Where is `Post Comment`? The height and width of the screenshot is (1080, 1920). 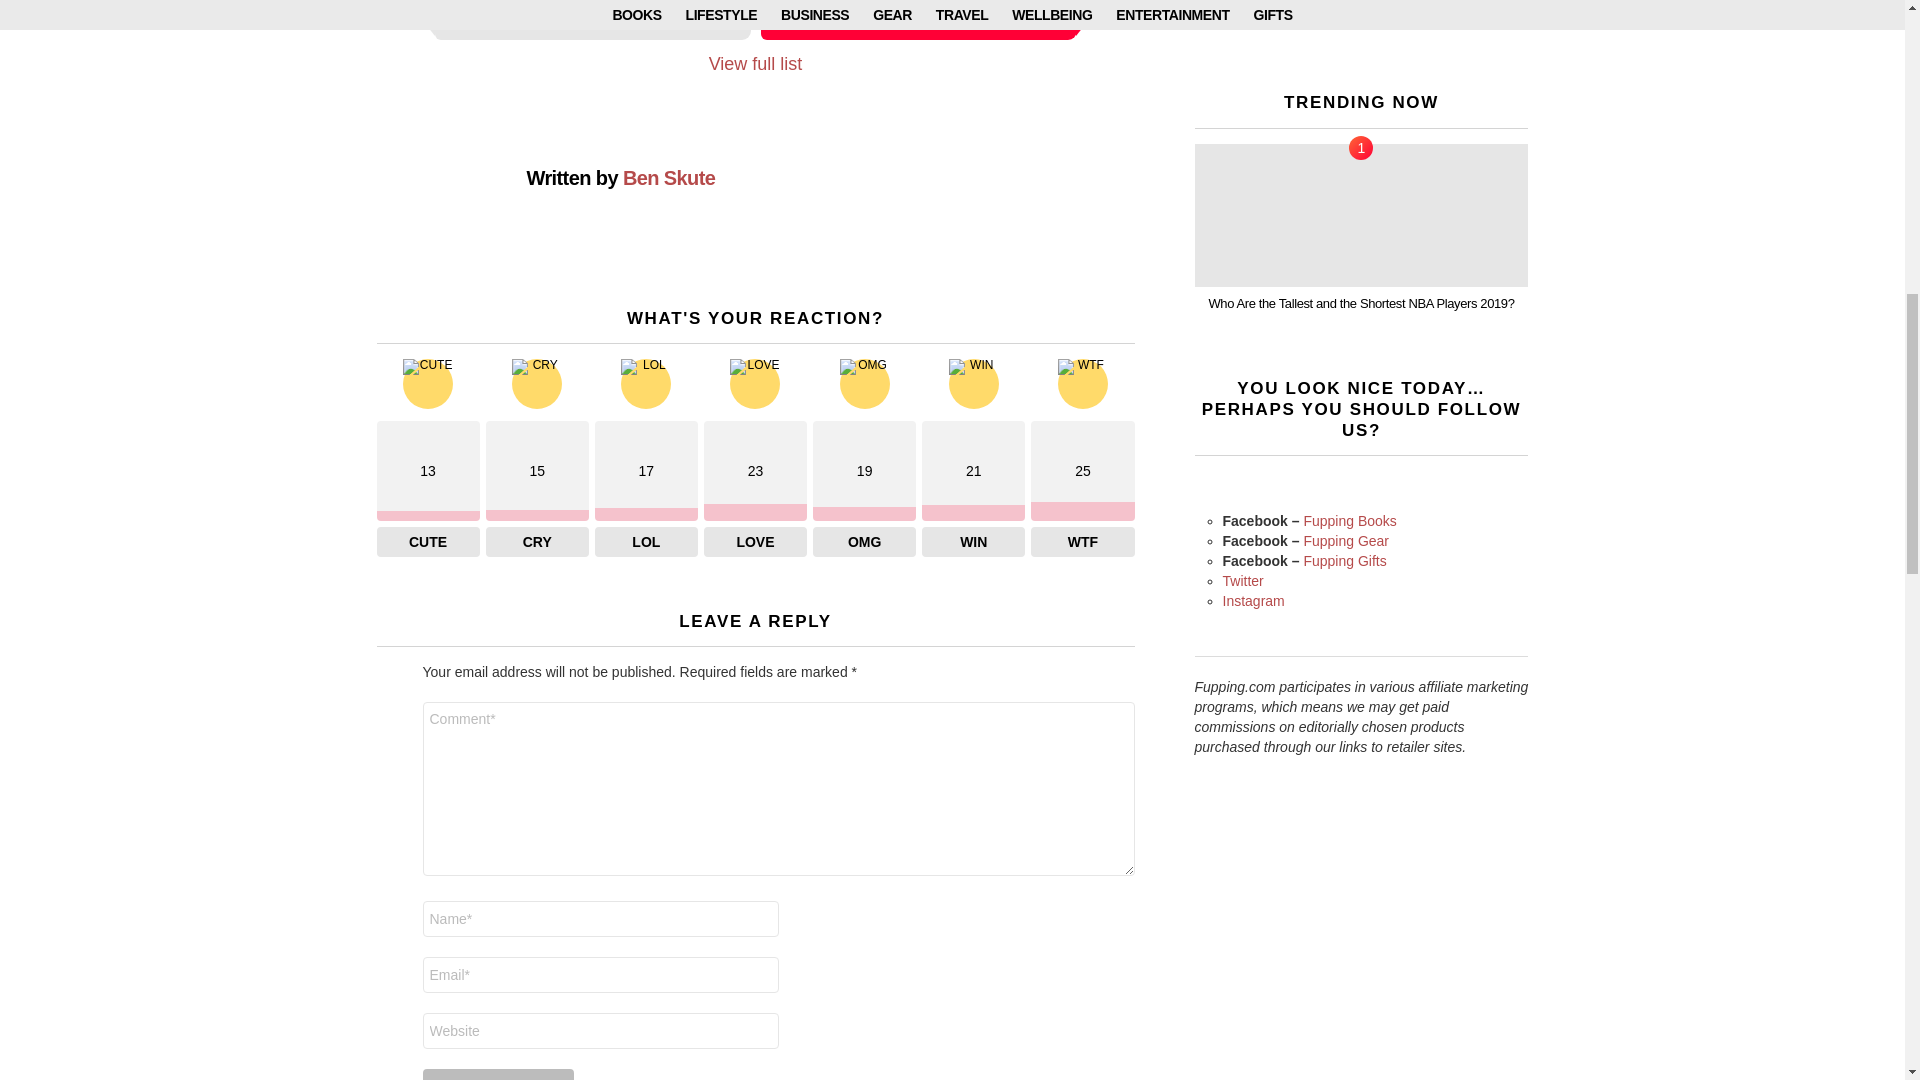 Post Comment is located at coordinates (498, 1074).